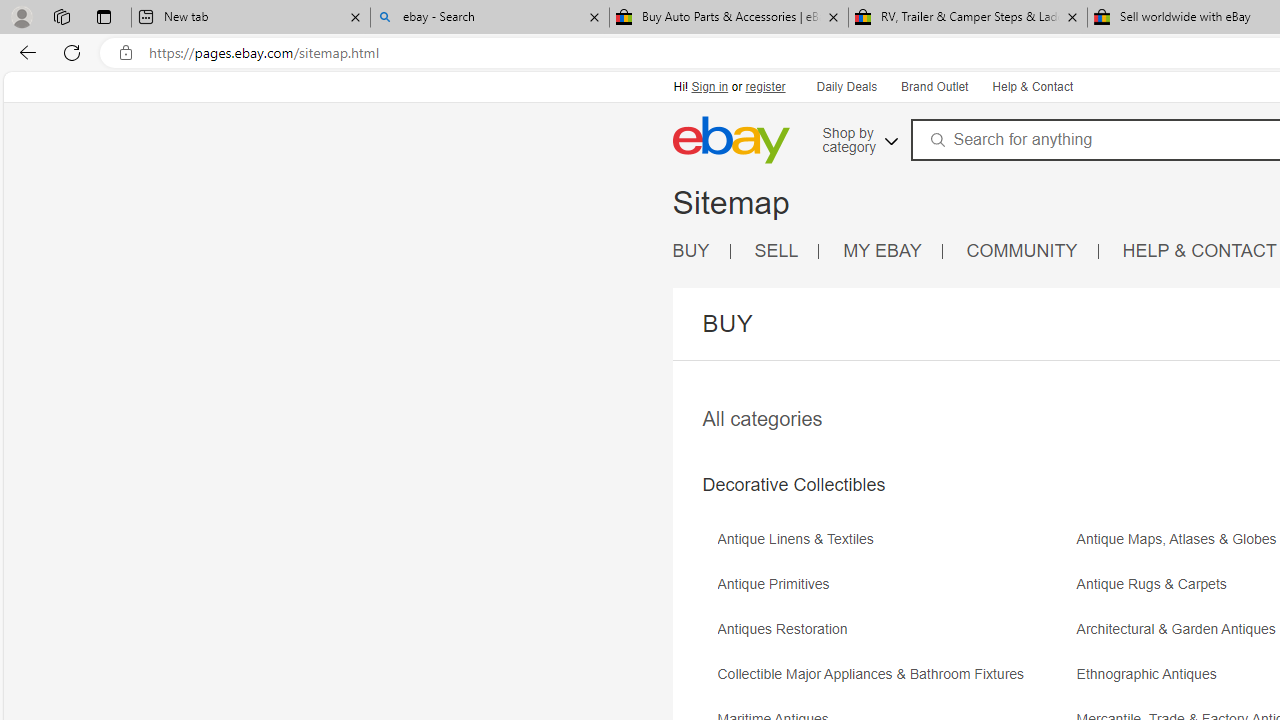  I want to click on Collectible Major Appliances & Bathroom Fixtures, so click(876, 674).